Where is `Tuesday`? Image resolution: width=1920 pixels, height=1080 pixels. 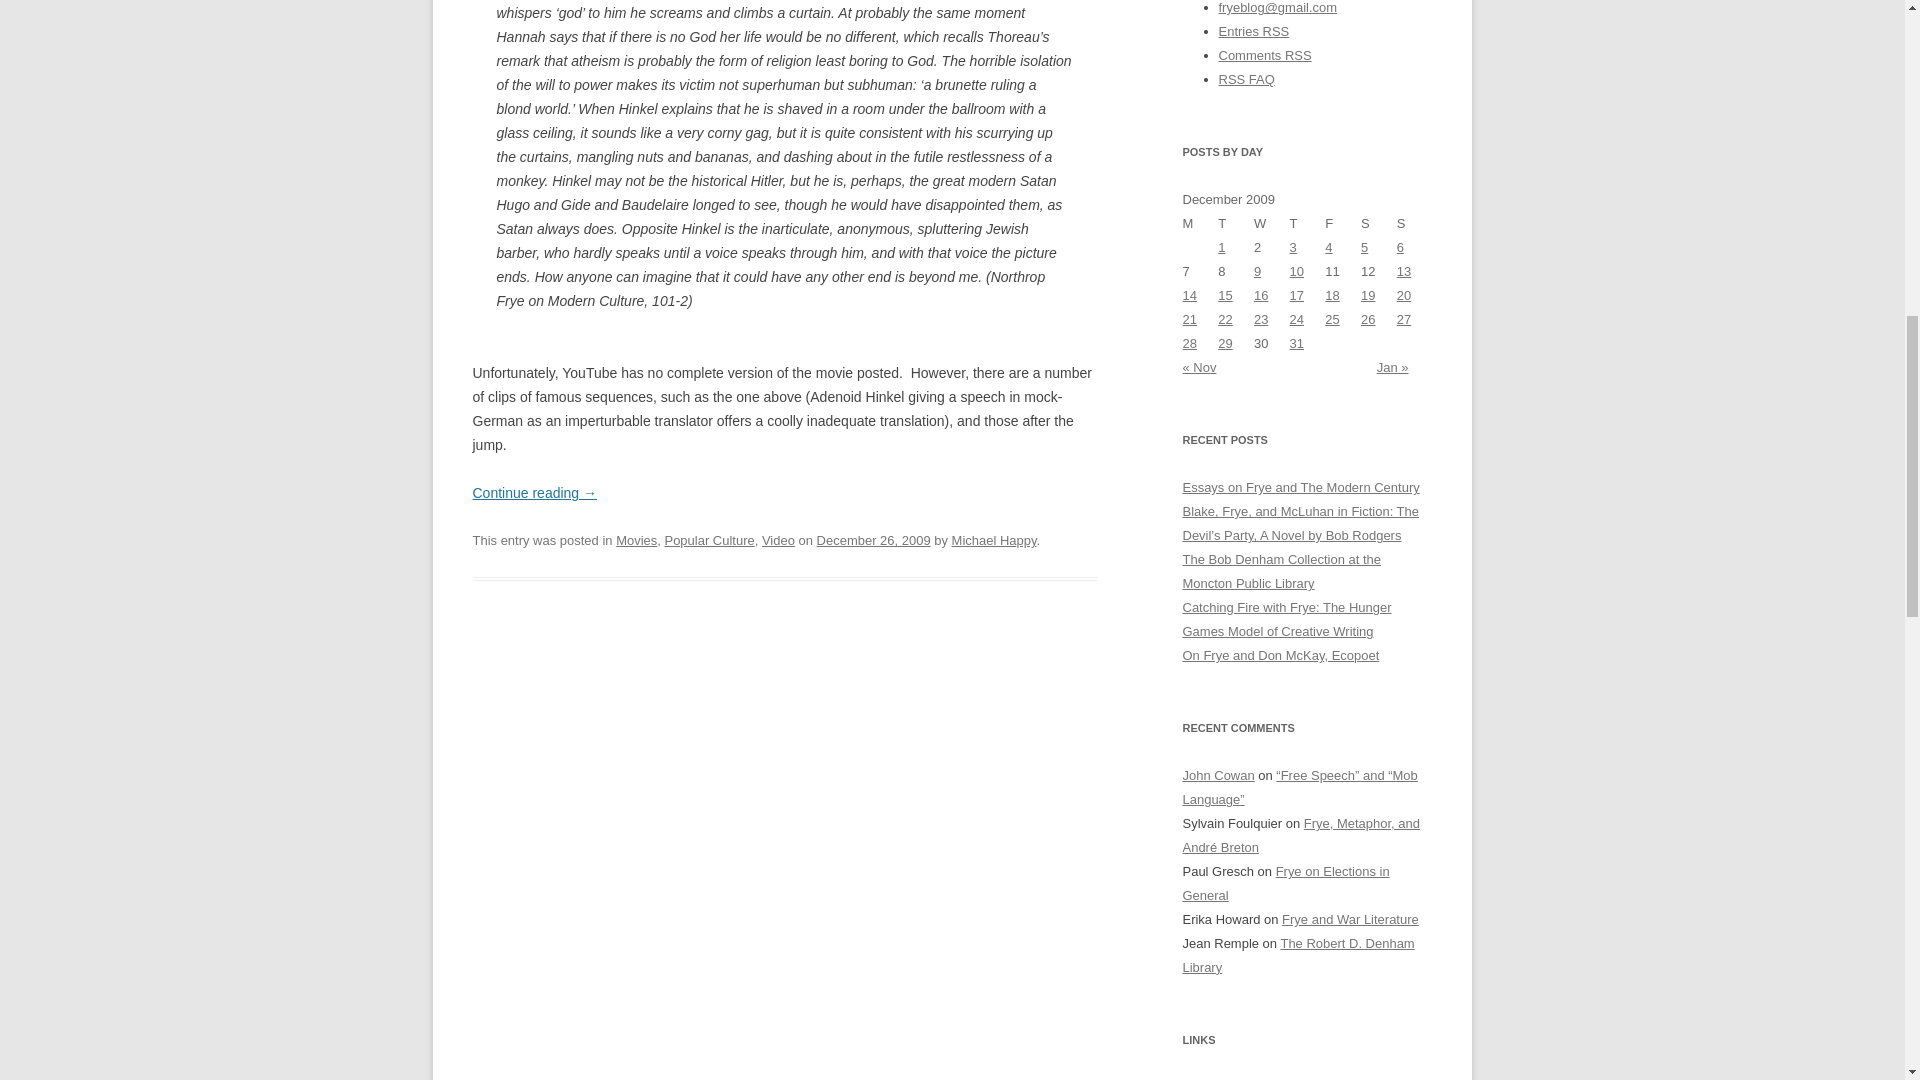 Tuesday is located at coordinates (1235, 224).